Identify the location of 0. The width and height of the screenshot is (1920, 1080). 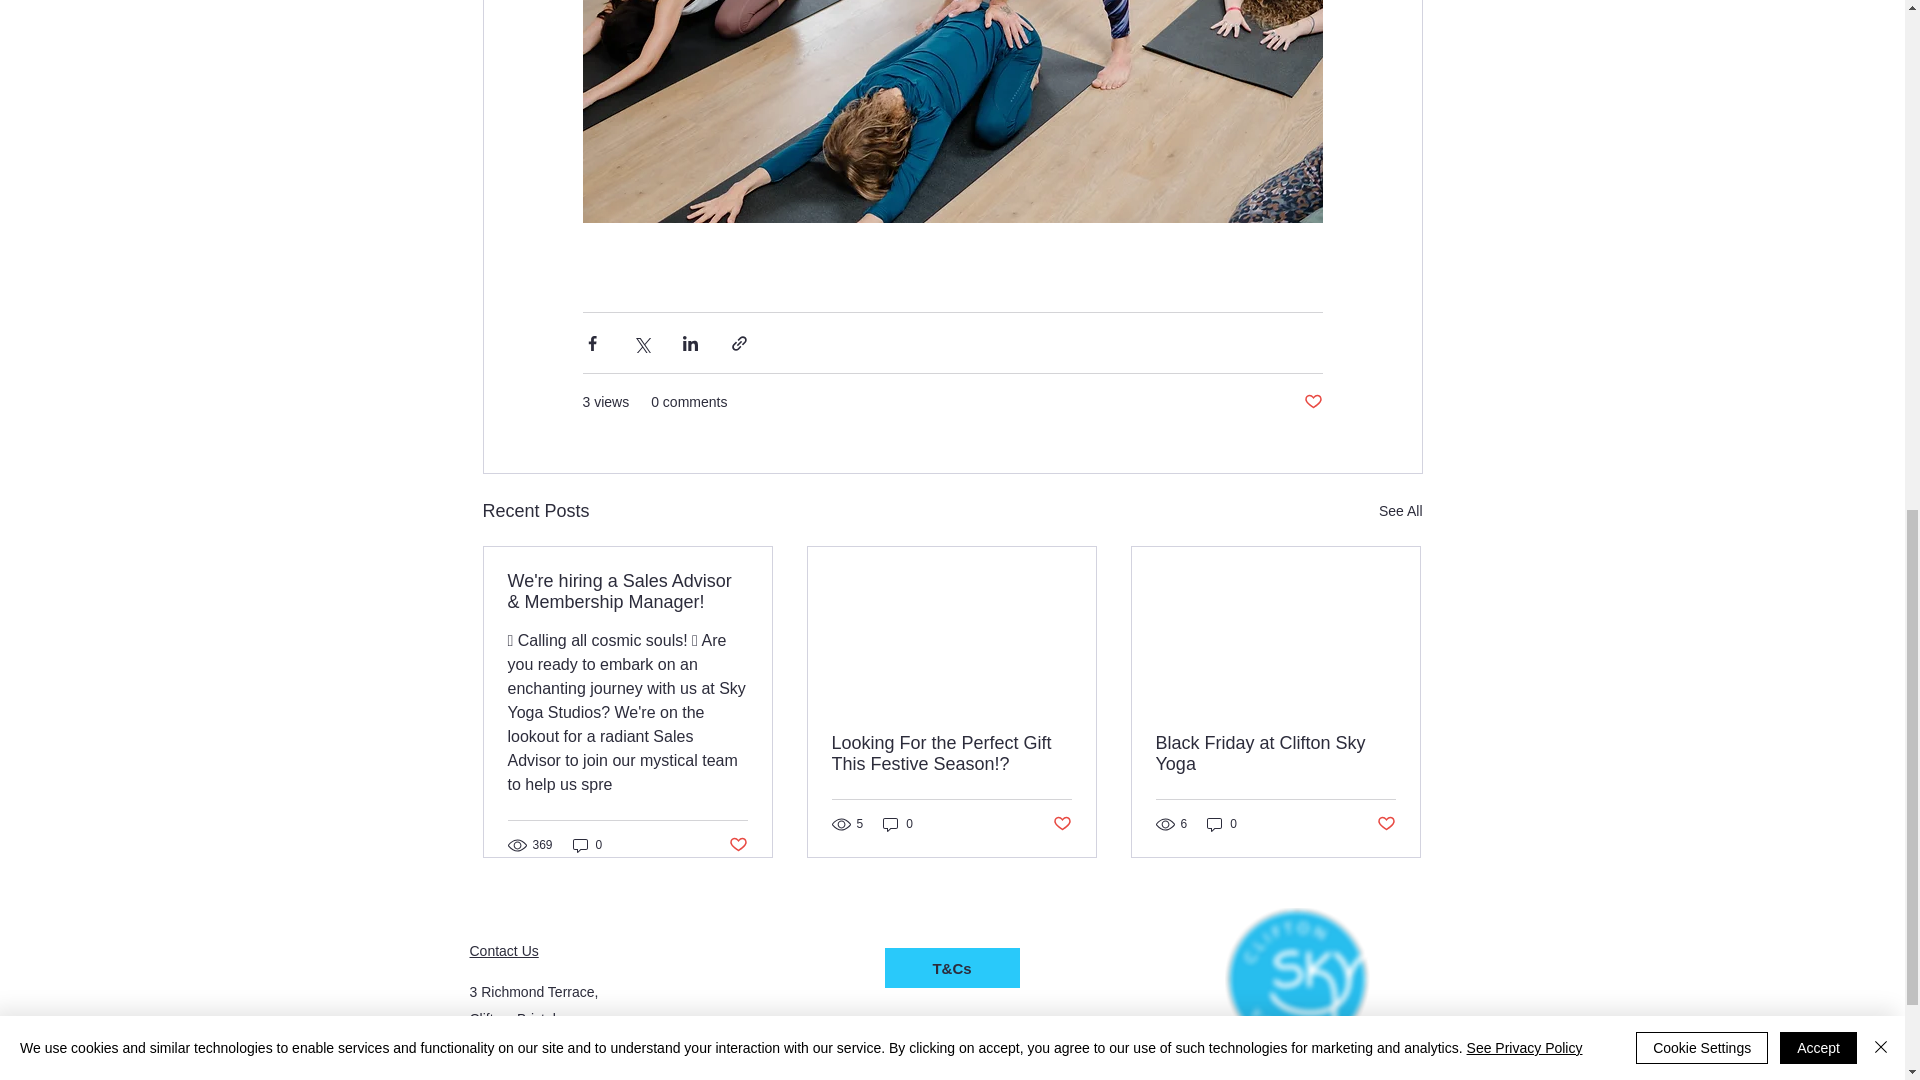
(1222, 824).